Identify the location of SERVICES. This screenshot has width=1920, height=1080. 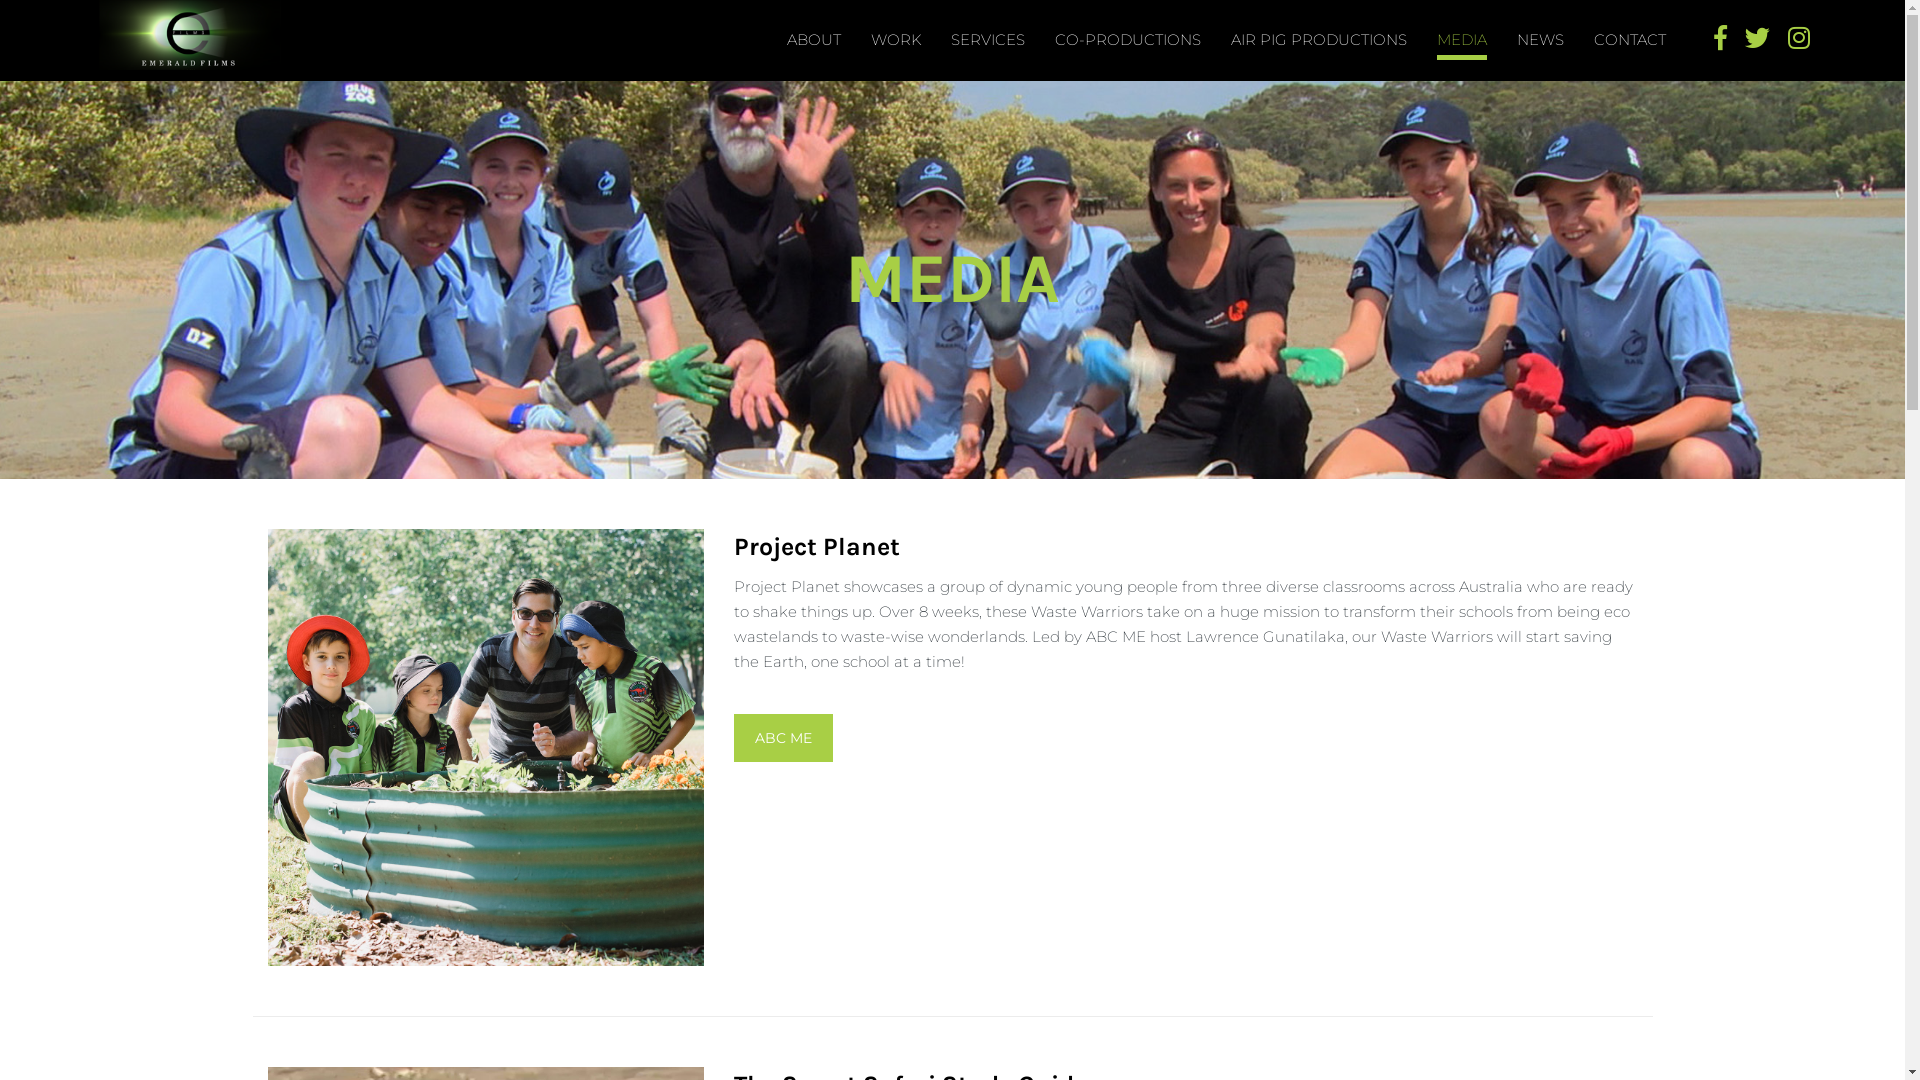
(988, 40).